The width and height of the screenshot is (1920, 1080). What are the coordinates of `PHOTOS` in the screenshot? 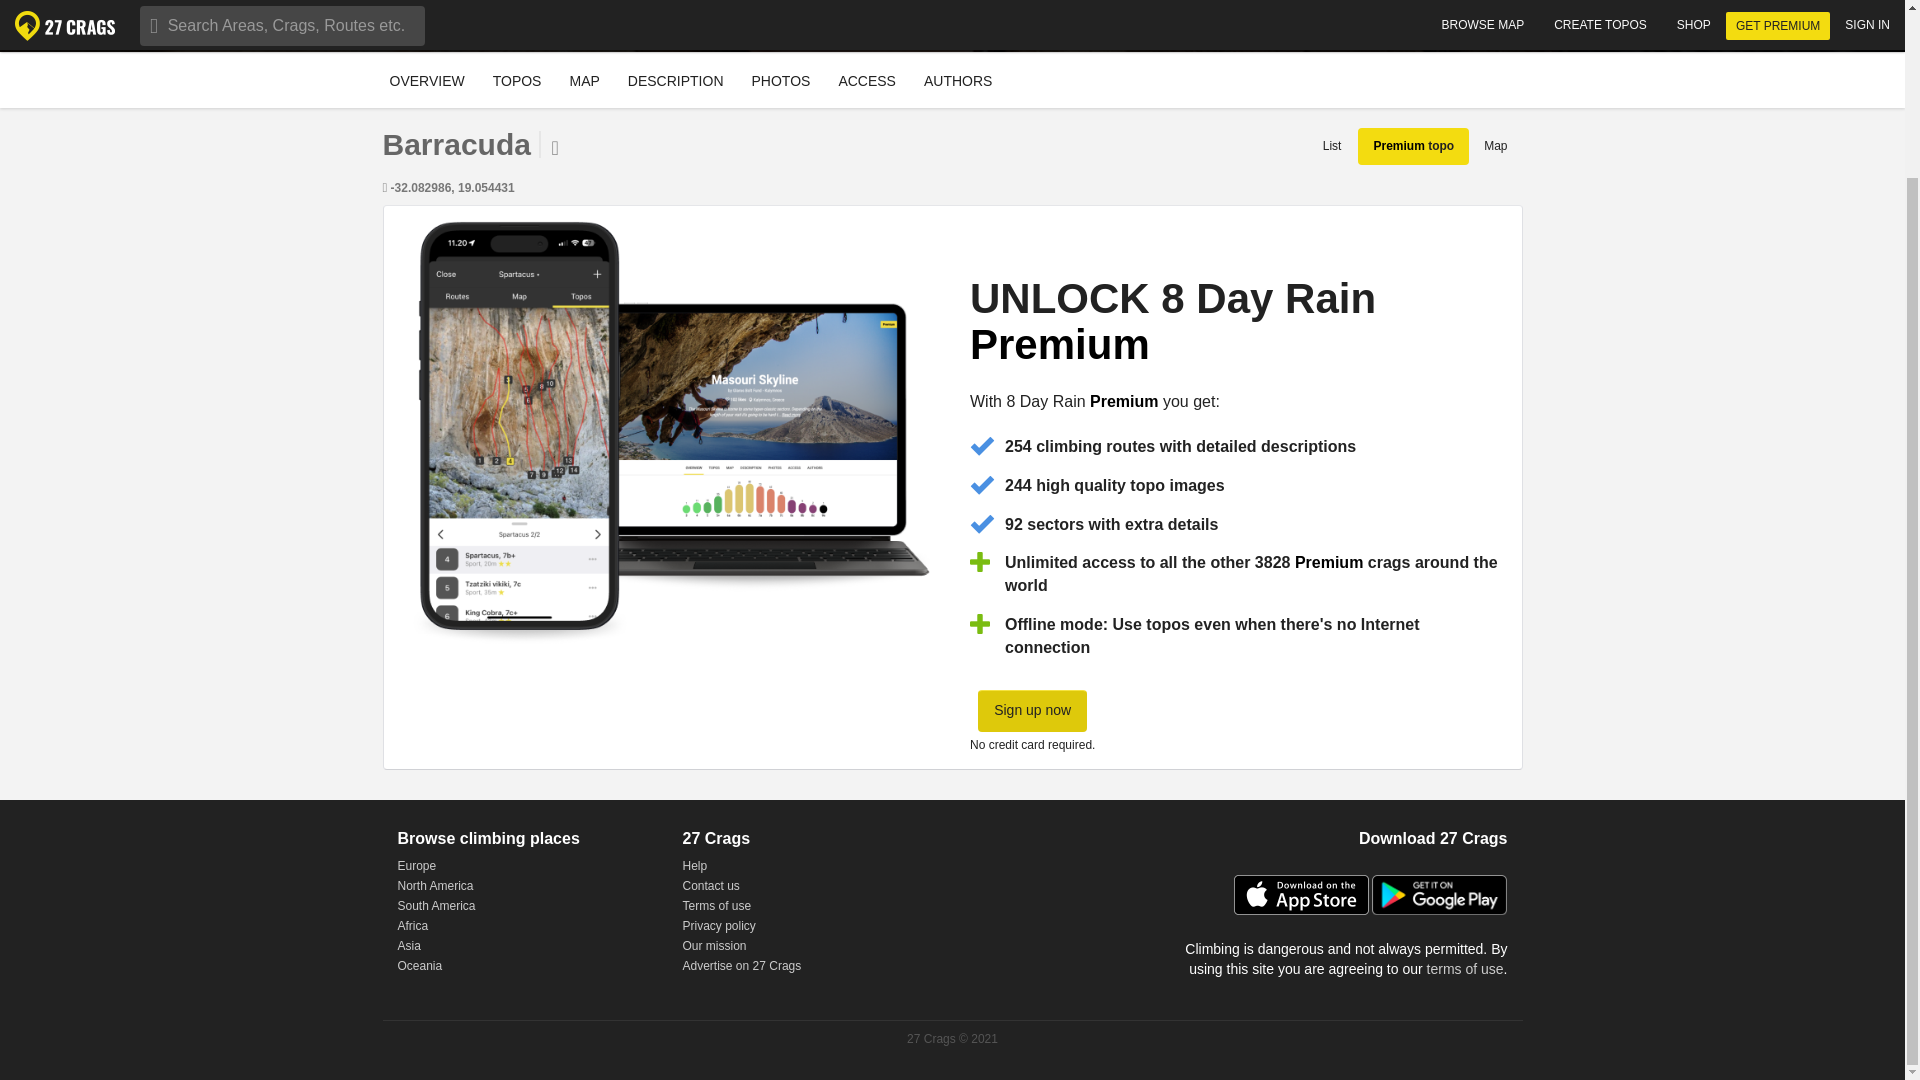 It's located at (780, 80).